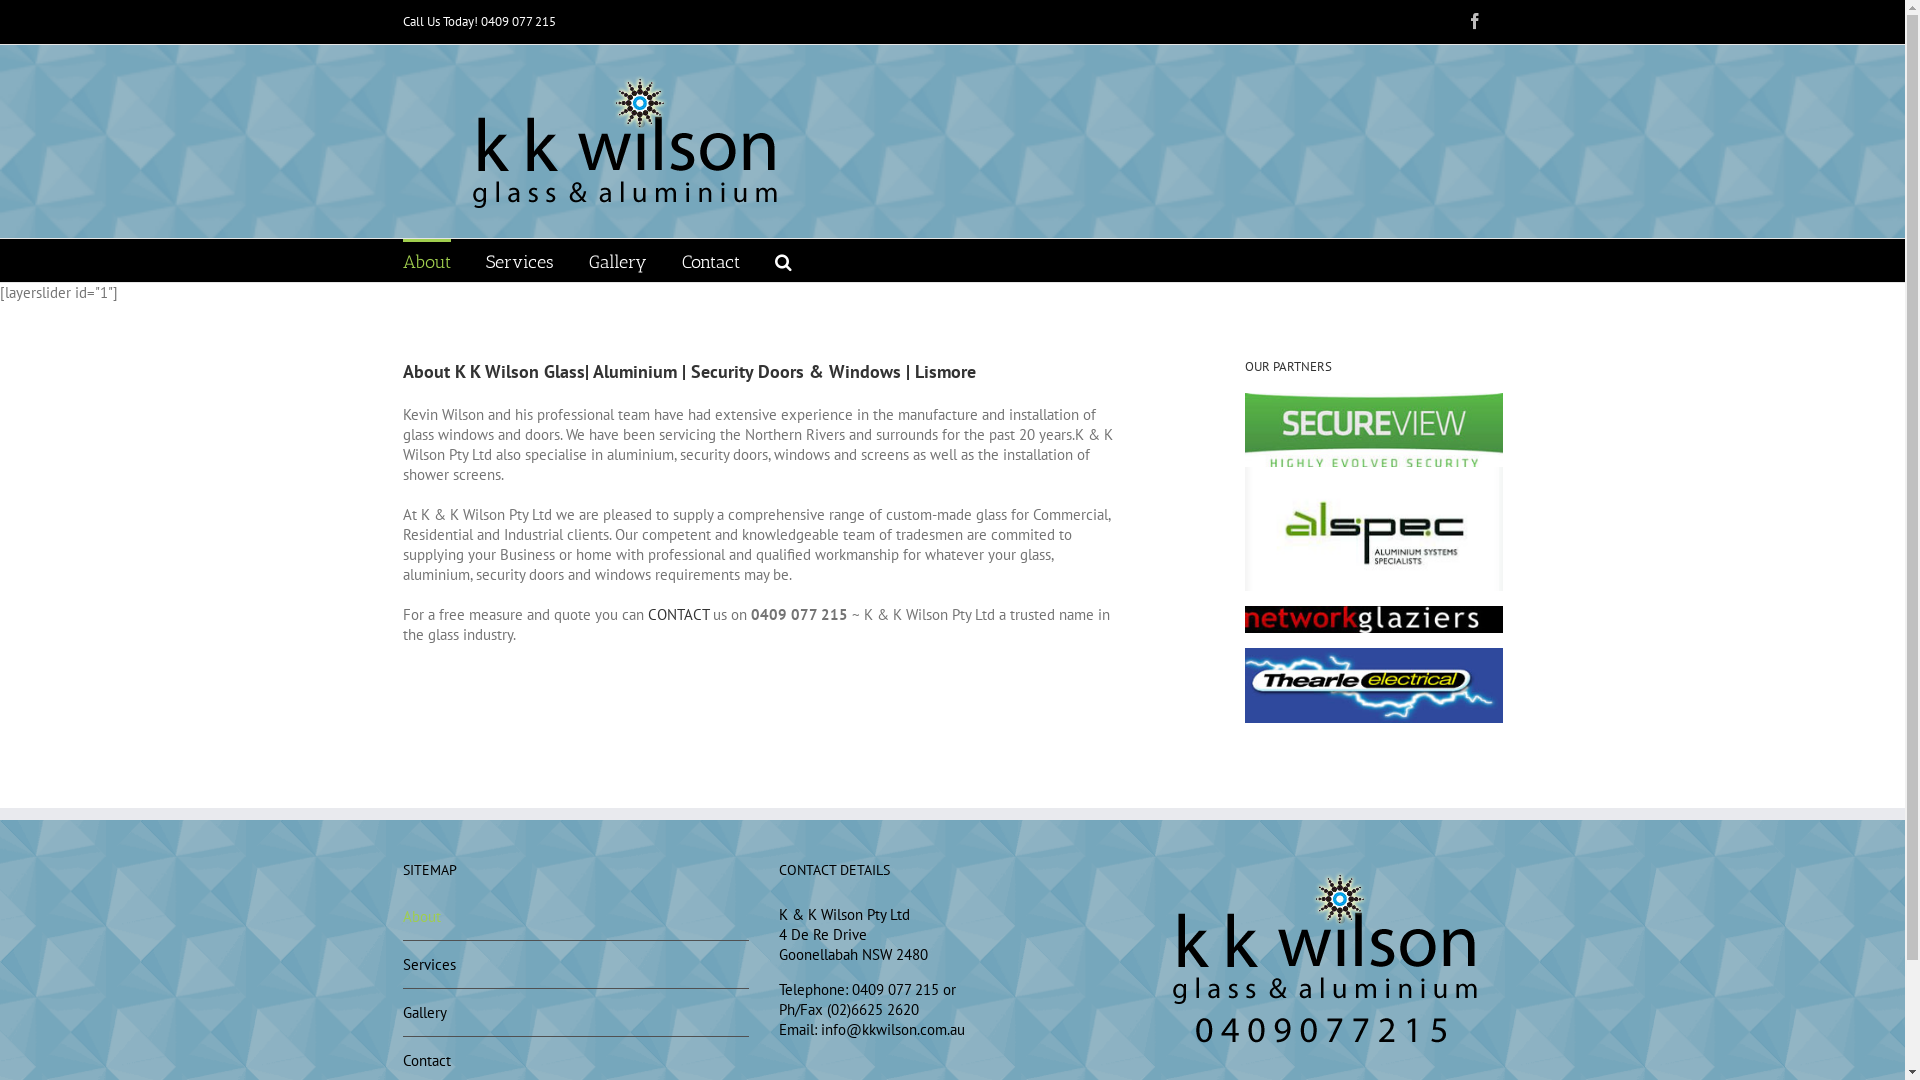 This screenshot has width=1920, height=1080. Describe the element at coordinates (617, 260) in the screenshot. I see `Gallery` at that location.